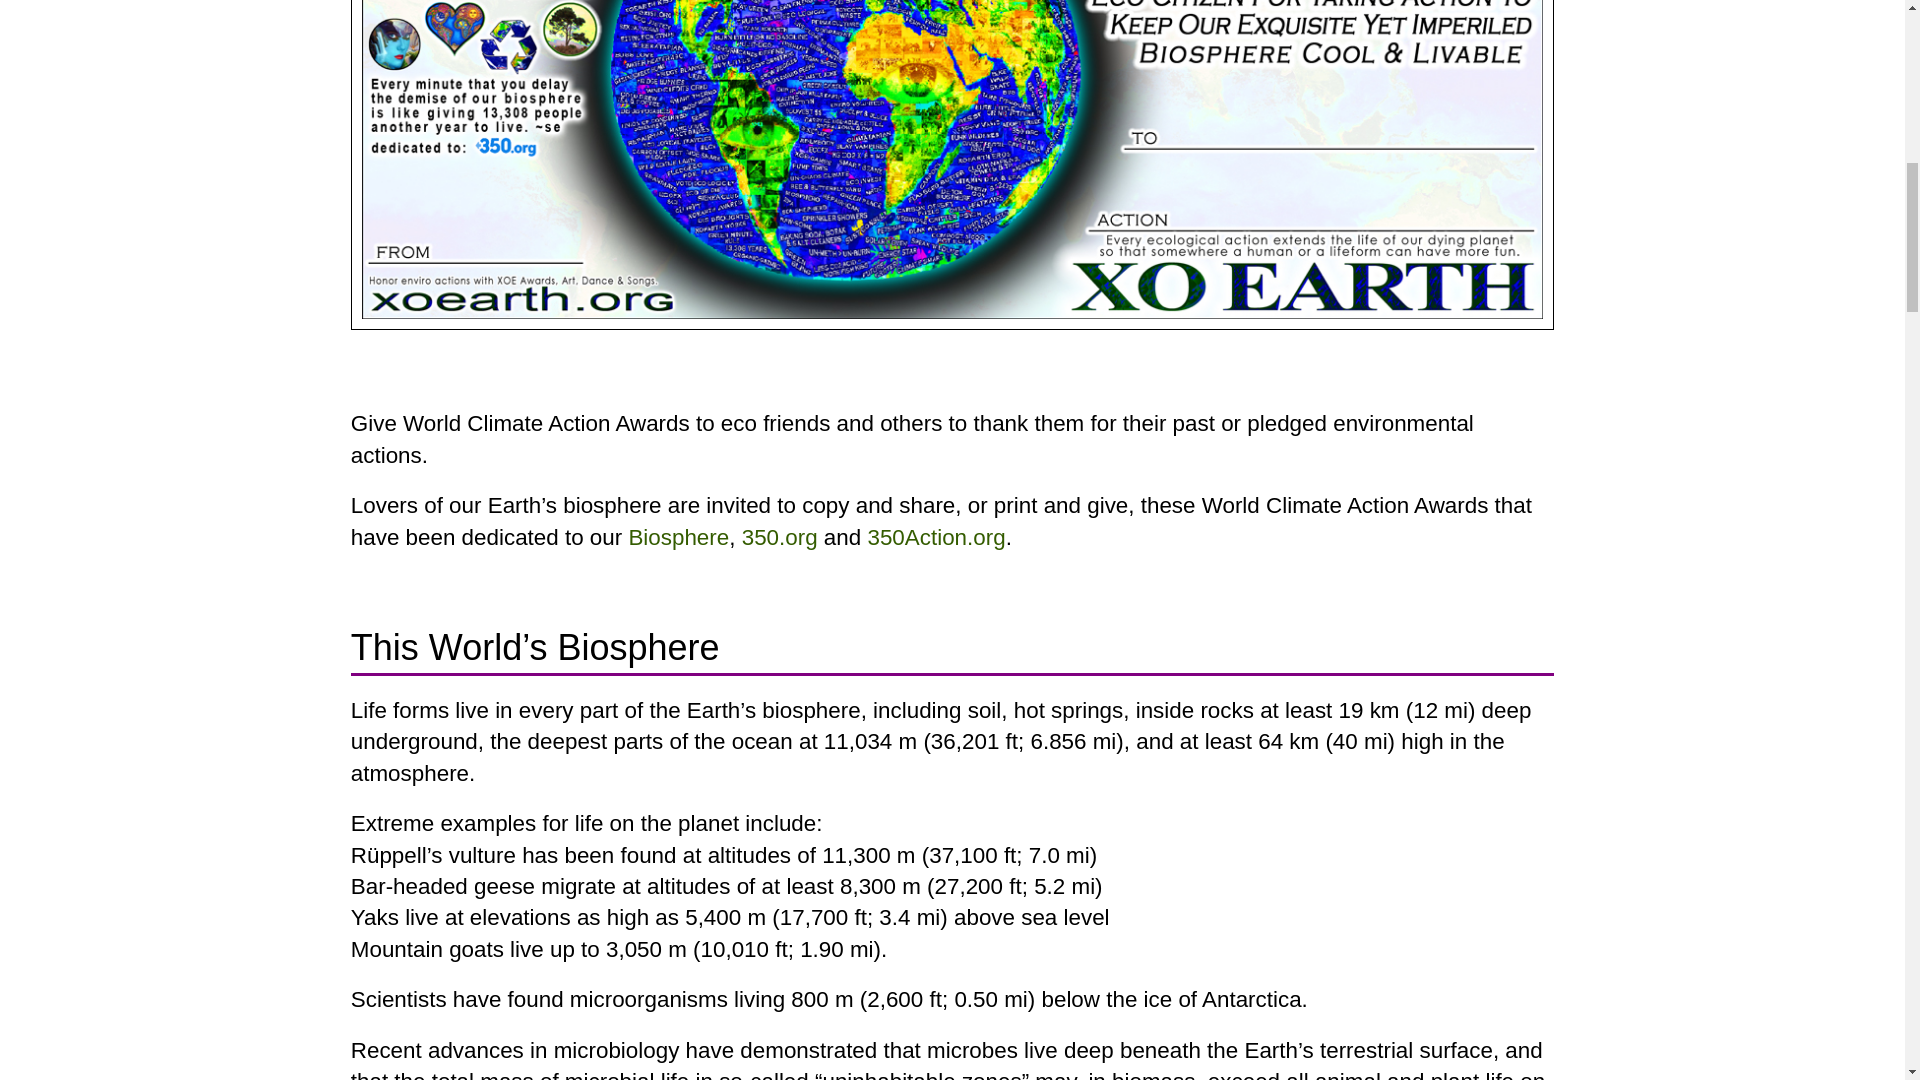 This screenshot has height=1080, width=1920. What do you see at coordinates (936, 536) in the screenshot?
I see `350Action.org` at bounding box center [936, 536].